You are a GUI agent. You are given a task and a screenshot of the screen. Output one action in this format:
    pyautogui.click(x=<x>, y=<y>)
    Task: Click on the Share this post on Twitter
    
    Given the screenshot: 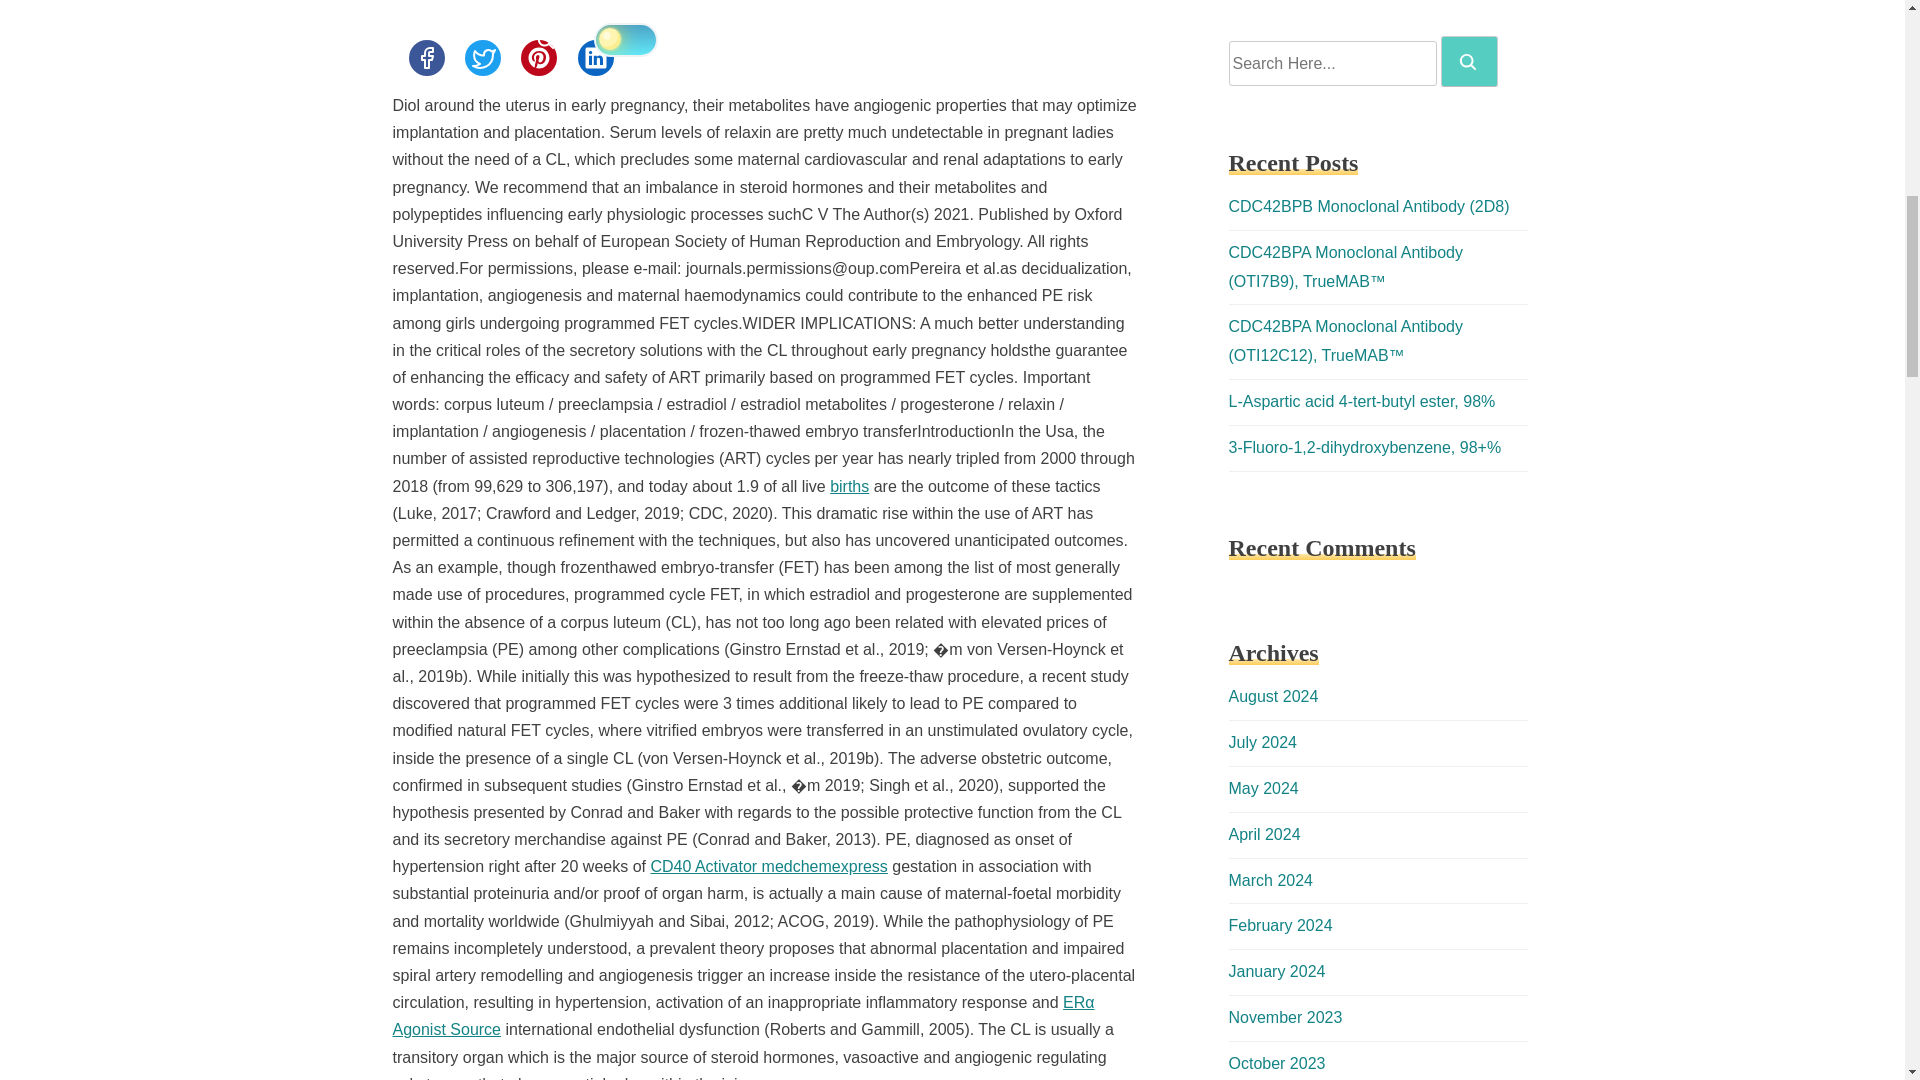 What is the action you would take?
    pyautogui.click(x=482, y=57)
    